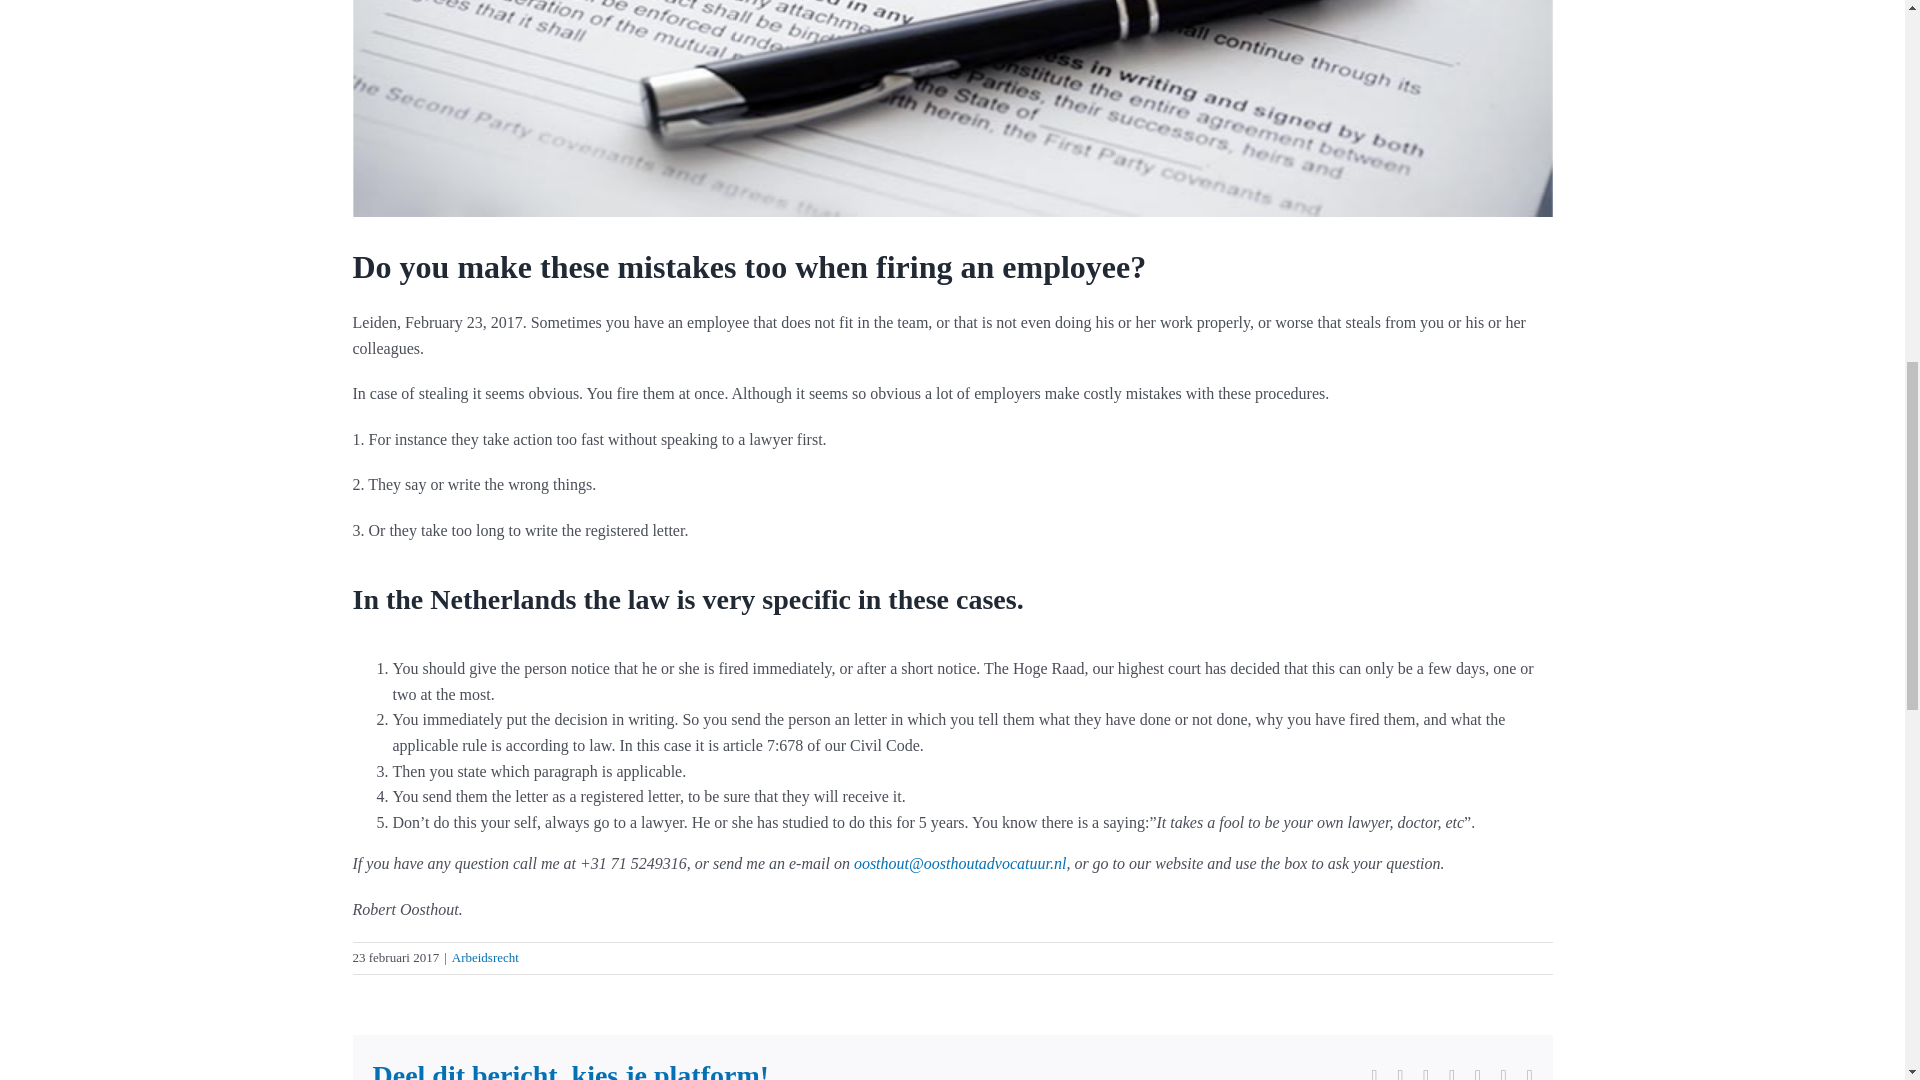  I want to click on X, so click(1400, 1074).